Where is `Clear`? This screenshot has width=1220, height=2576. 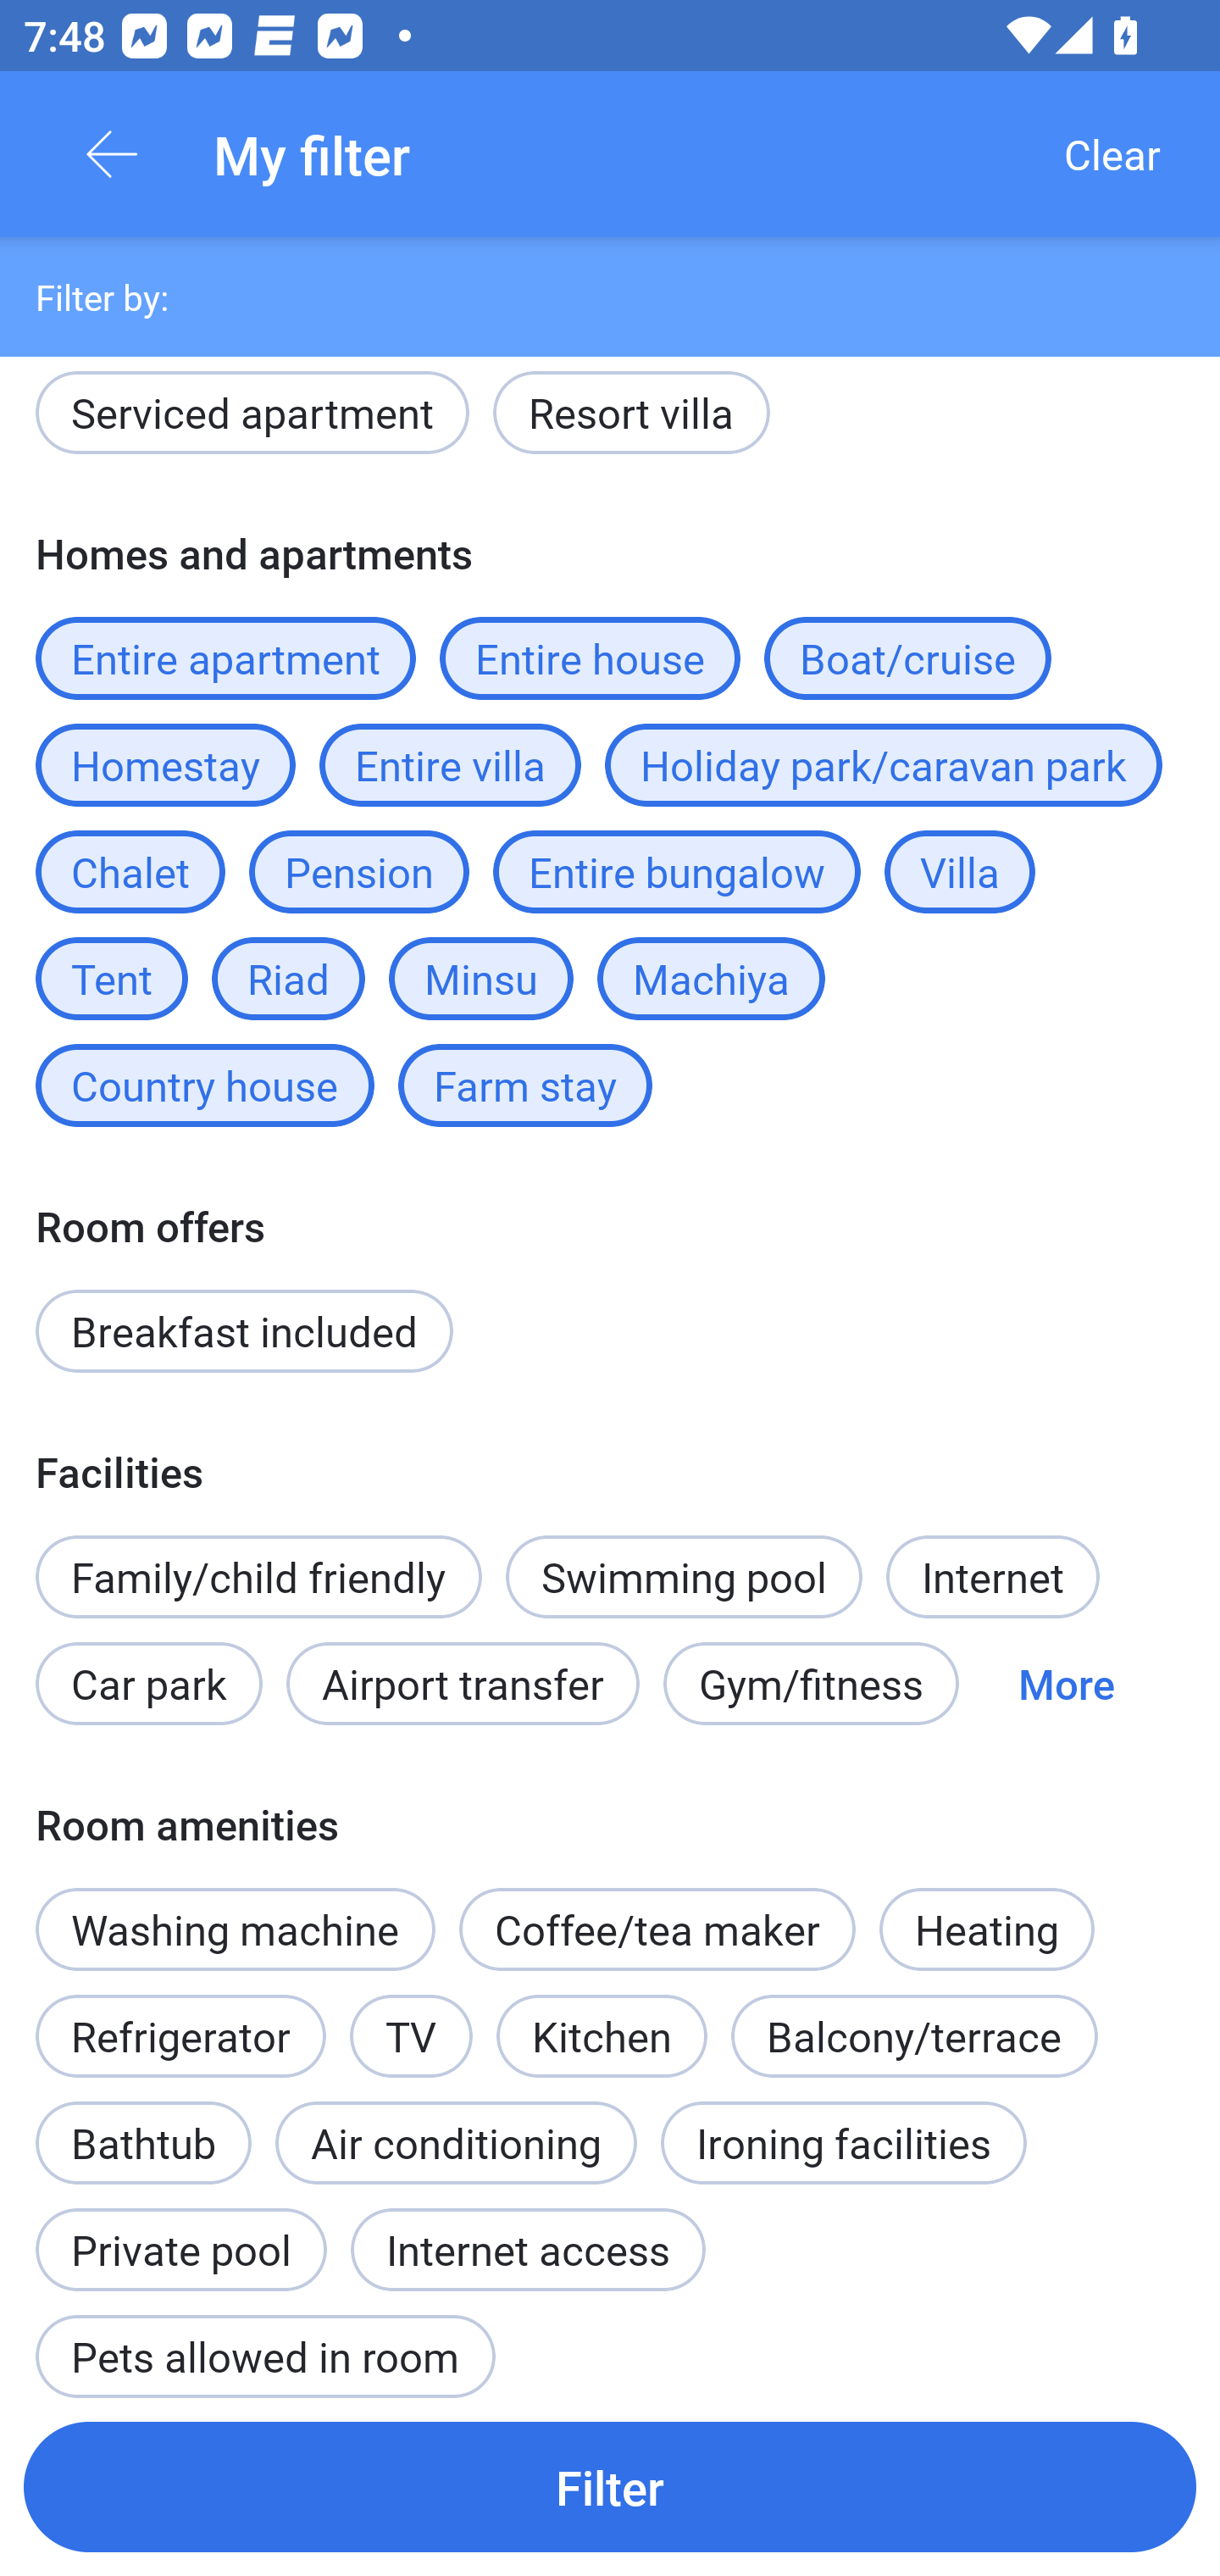
Clear is located at coordinates (1112, 154).